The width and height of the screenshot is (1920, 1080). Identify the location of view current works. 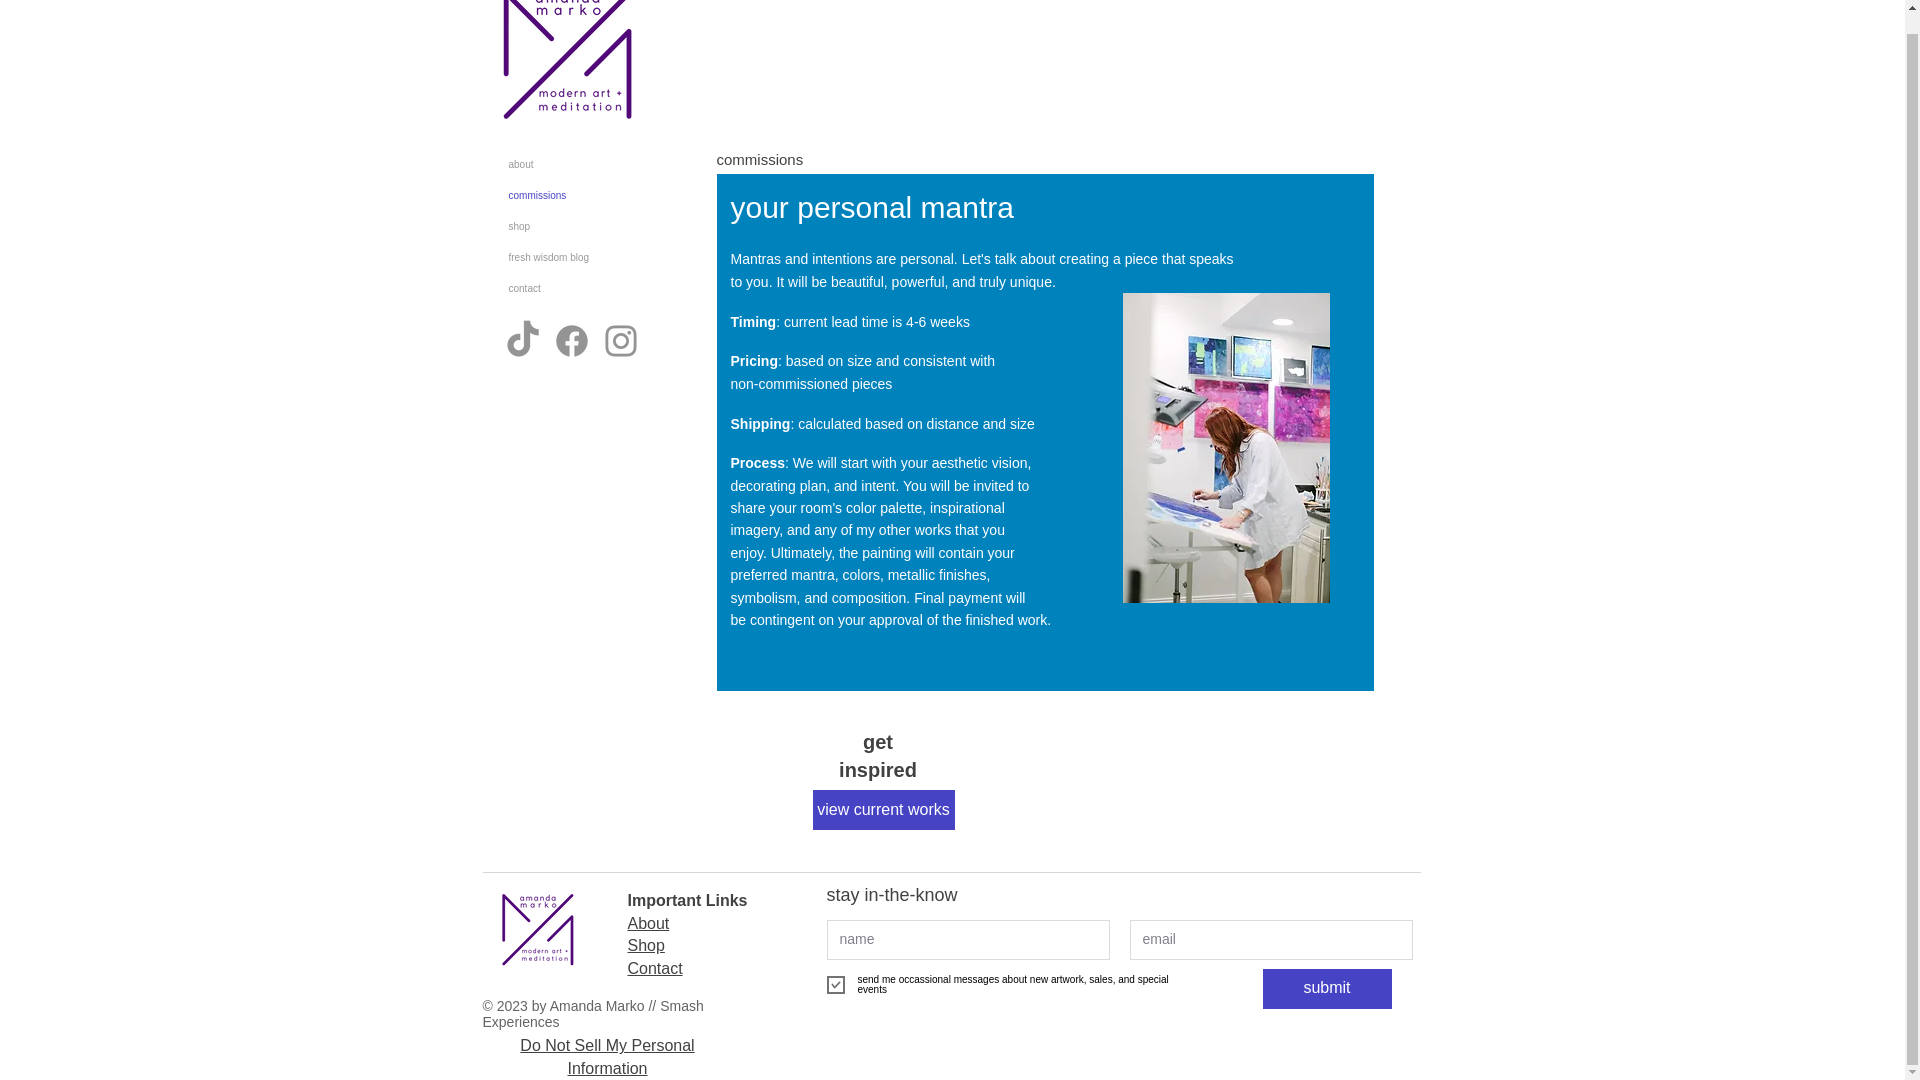
(883, 810).